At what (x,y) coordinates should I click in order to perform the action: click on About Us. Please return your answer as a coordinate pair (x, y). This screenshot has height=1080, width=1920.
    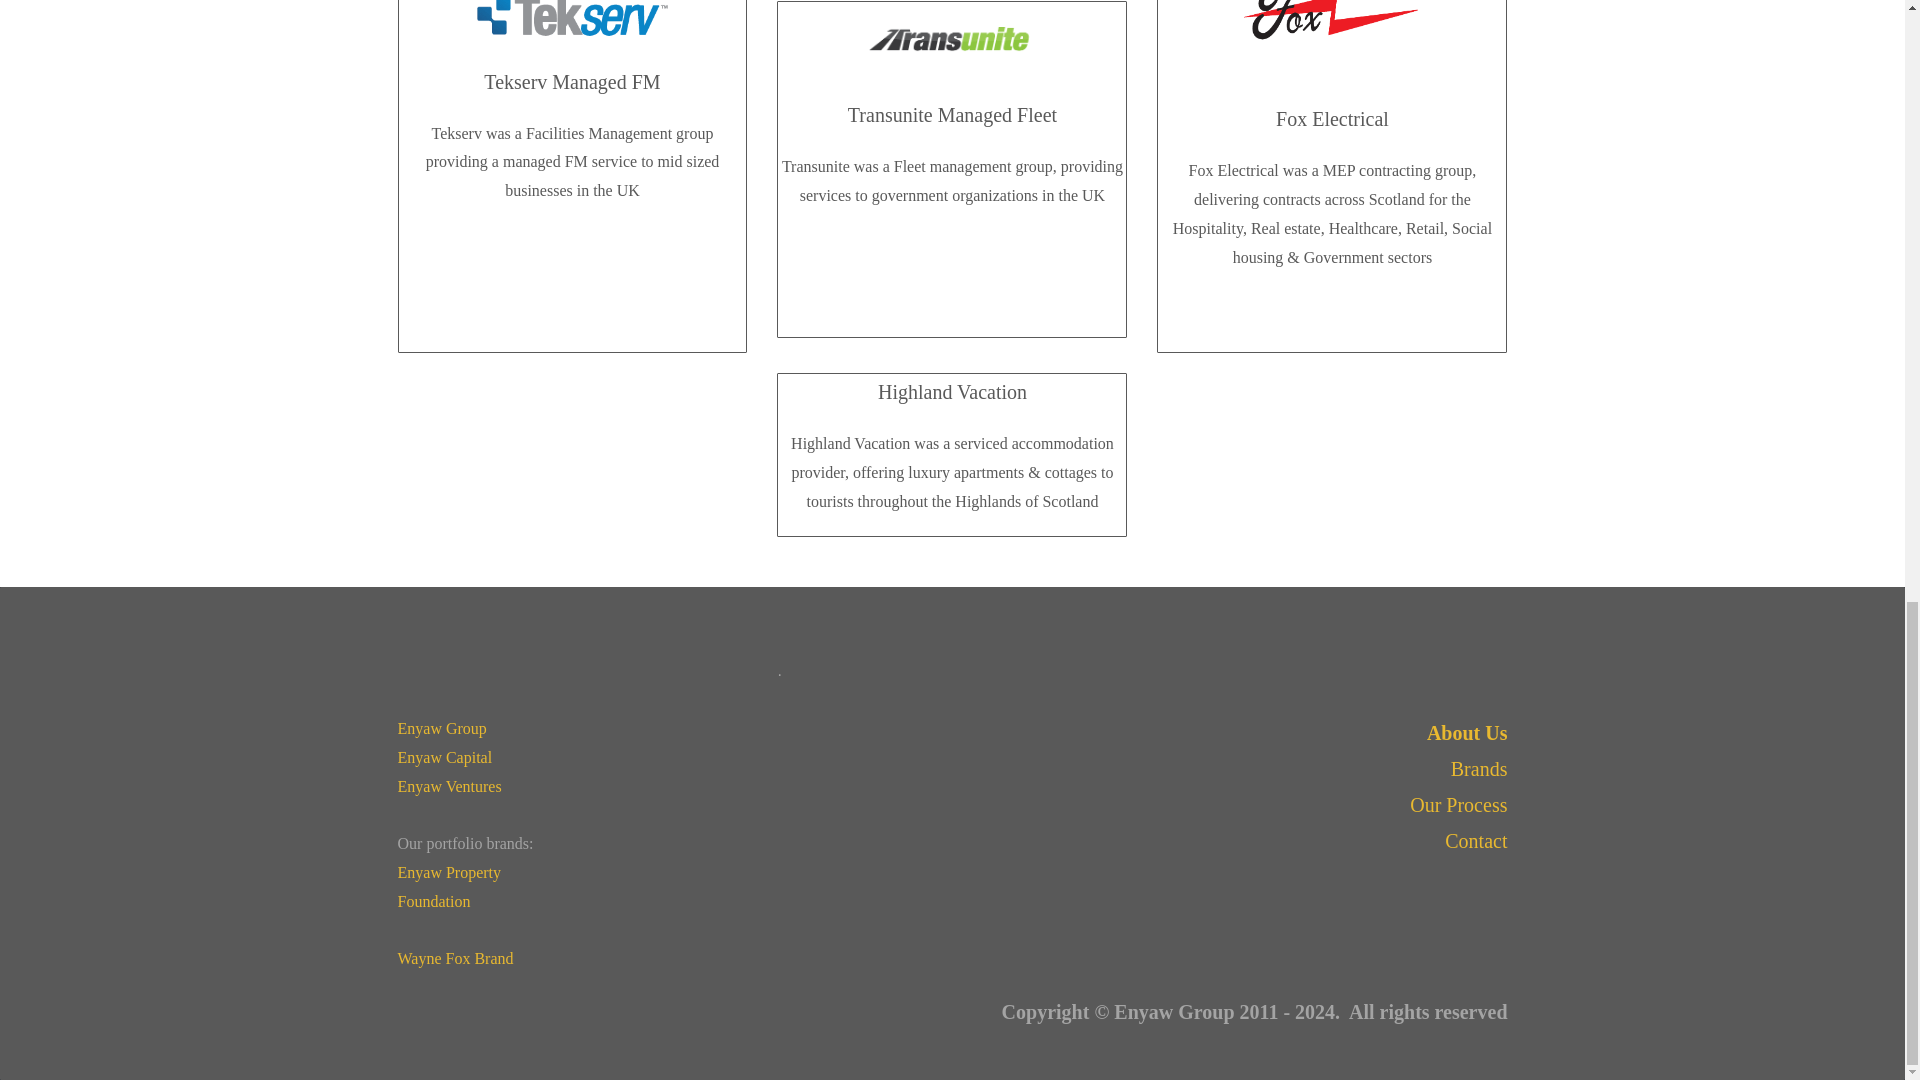
    Looking at the image, I should click on (1466, 733).